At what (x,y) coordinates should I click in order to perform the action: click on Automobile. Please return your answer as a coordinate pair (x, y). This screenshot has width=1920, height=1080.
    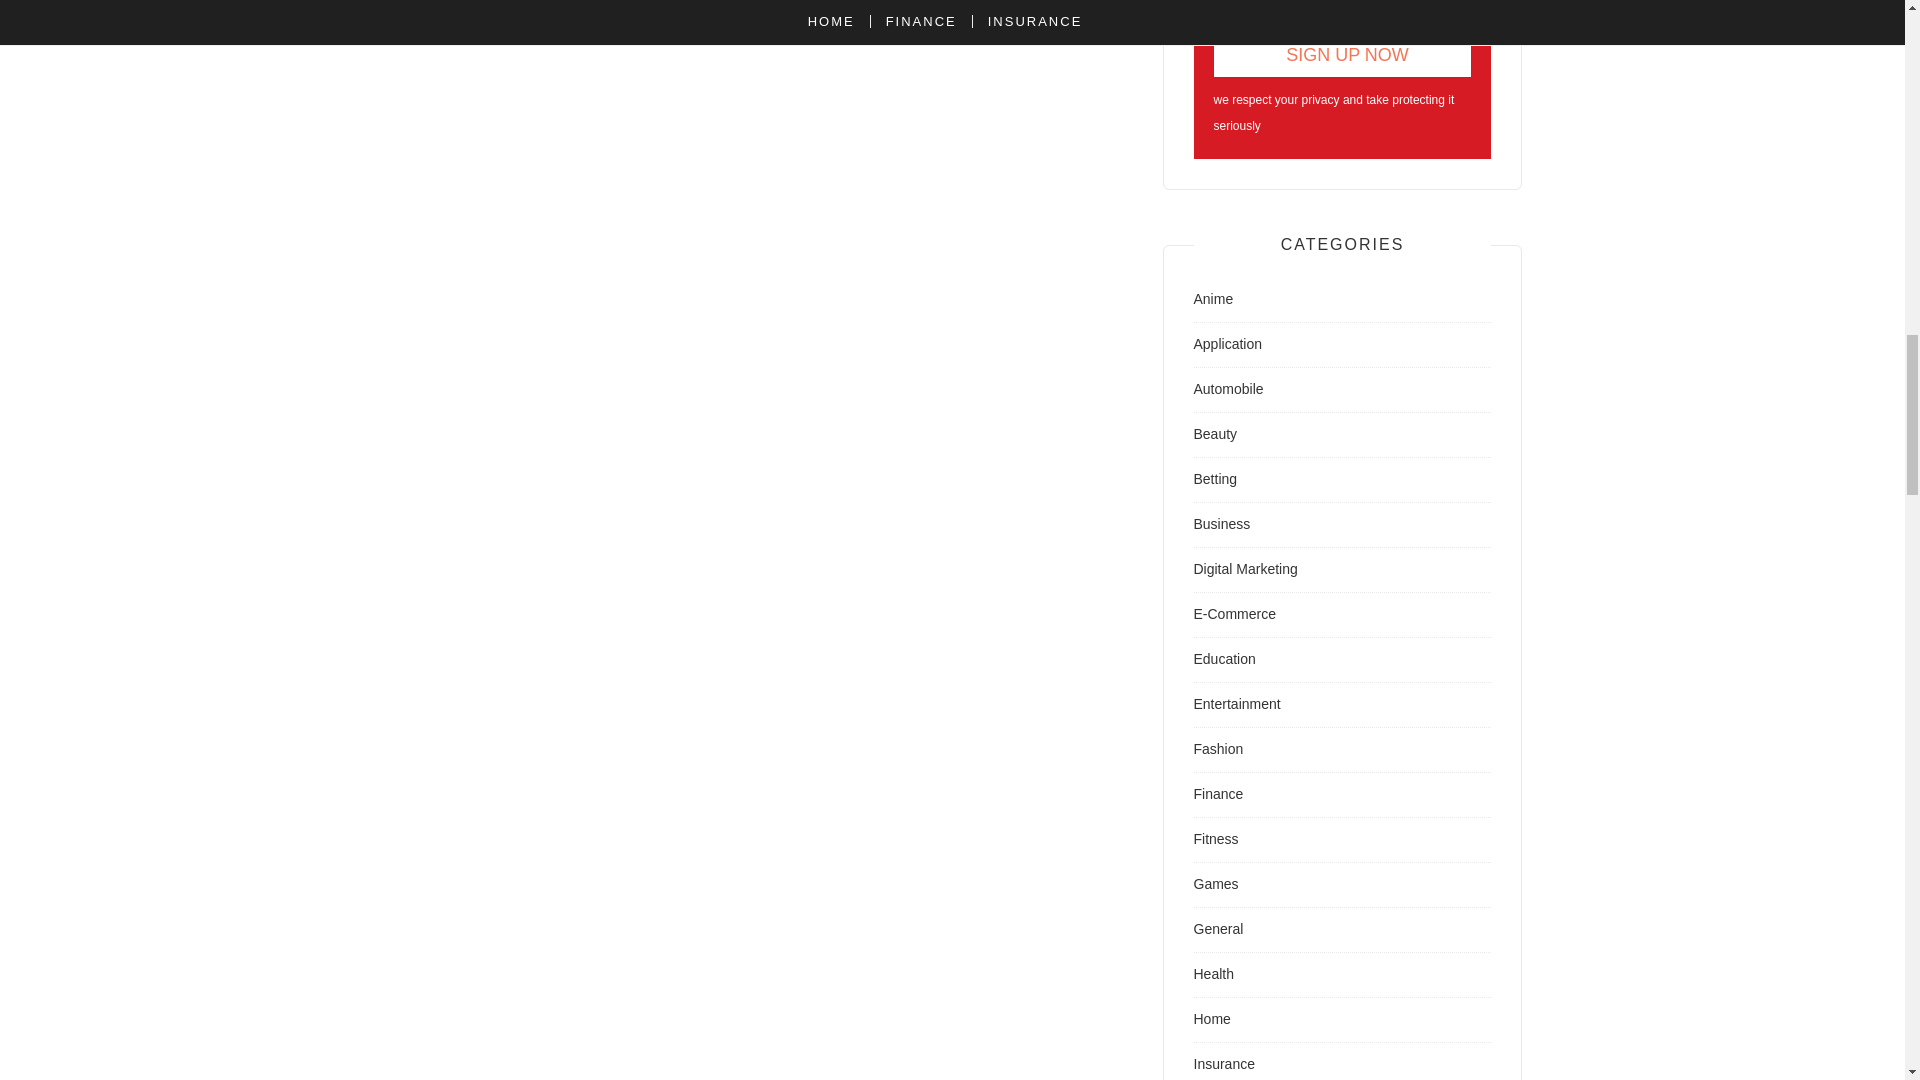
    Looking at the image, I should click on (1228, 389).